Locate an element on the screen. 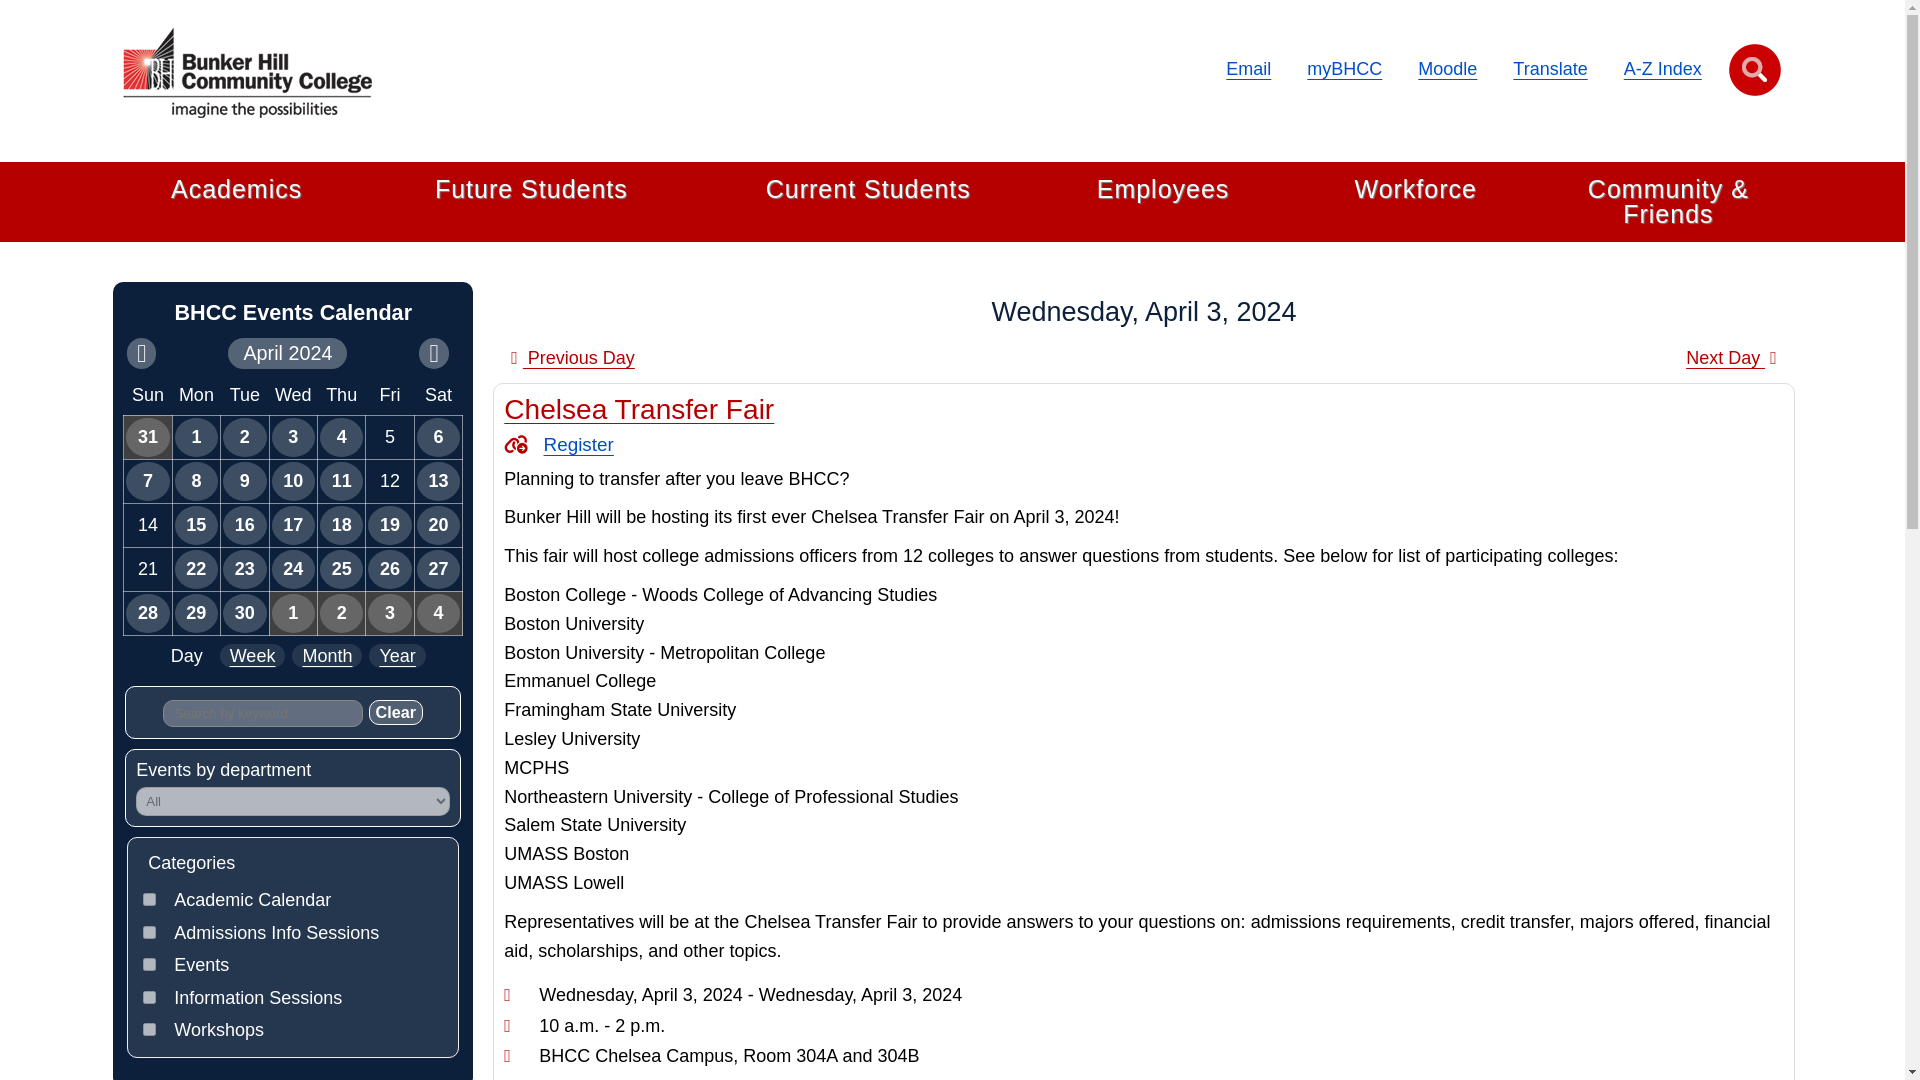  Current Students is located at coordinates (868, 190).